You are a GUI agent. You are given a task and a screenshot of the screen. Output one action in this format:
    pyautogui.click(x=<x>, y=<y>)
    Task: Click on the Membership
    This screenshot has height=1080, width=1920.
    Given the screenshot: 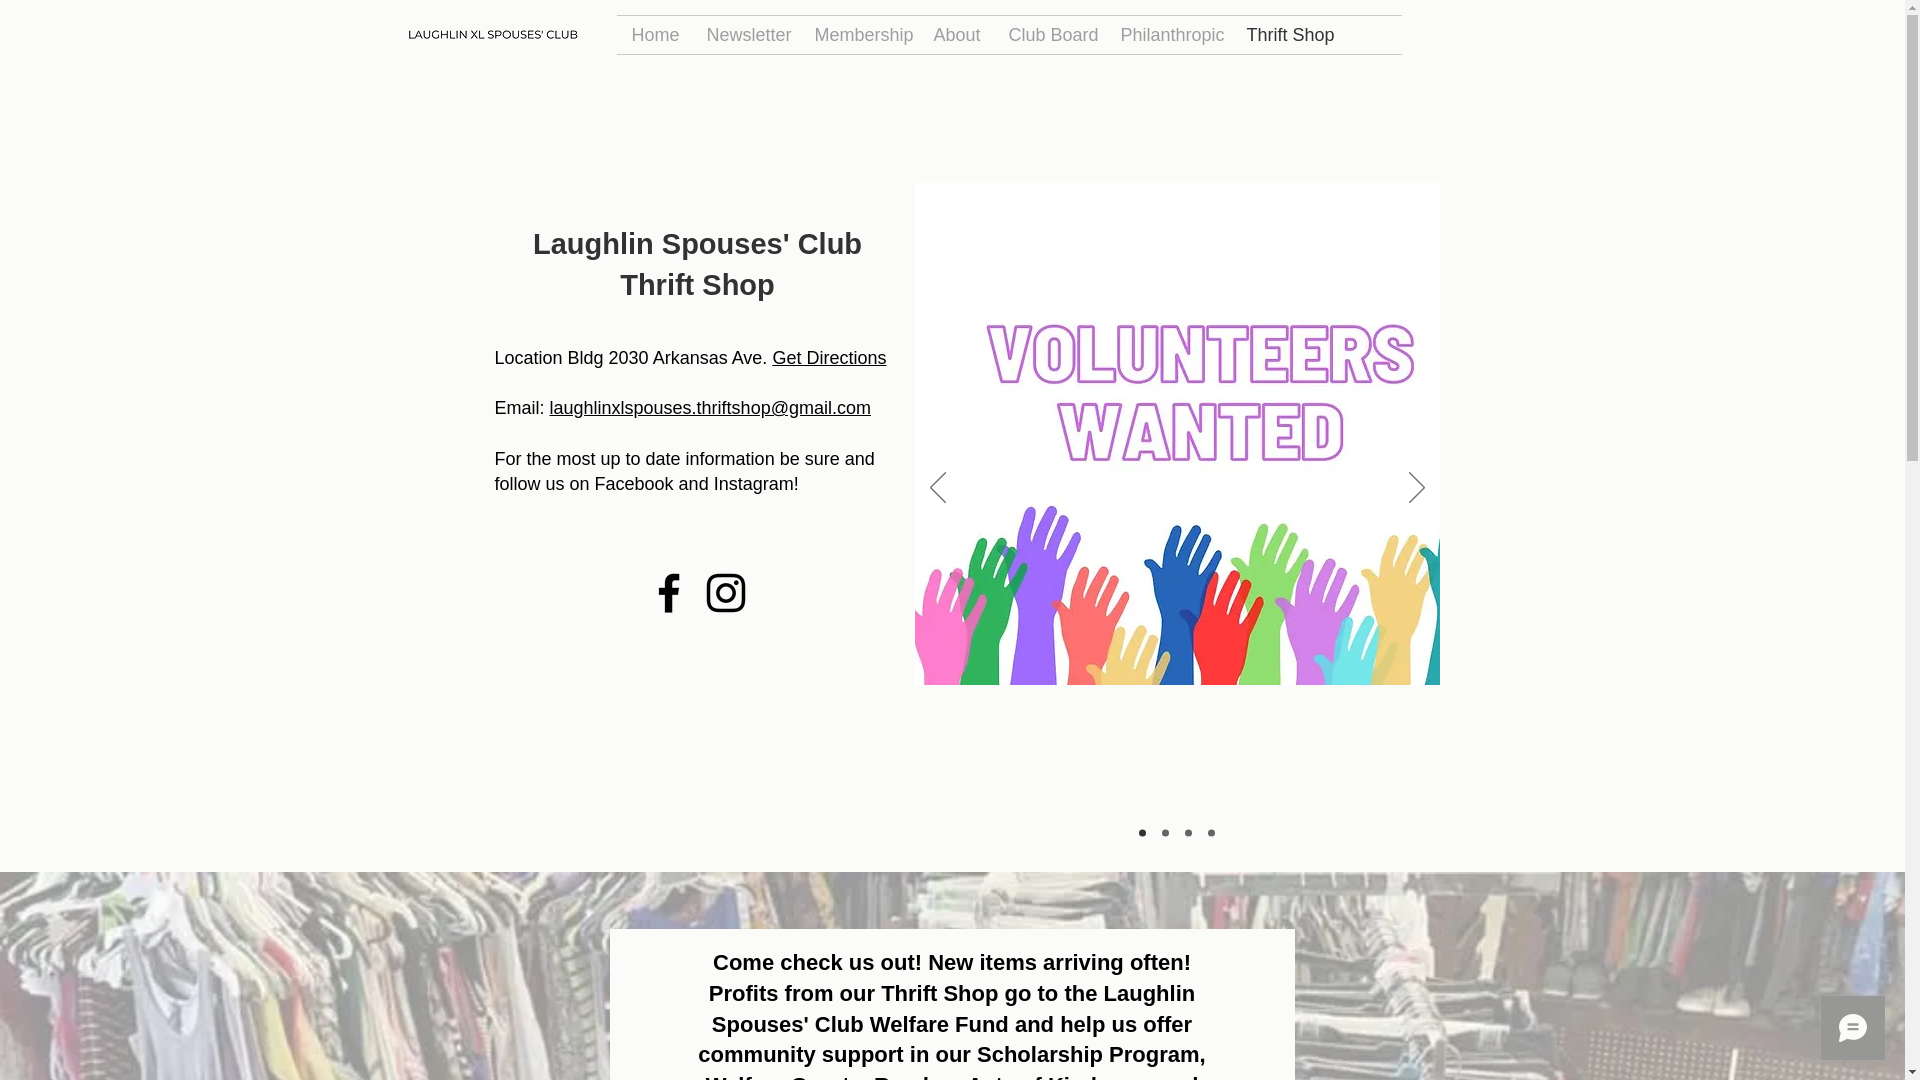 What is the action you would take?
    pyautogui.click(x=860, y=35)
    